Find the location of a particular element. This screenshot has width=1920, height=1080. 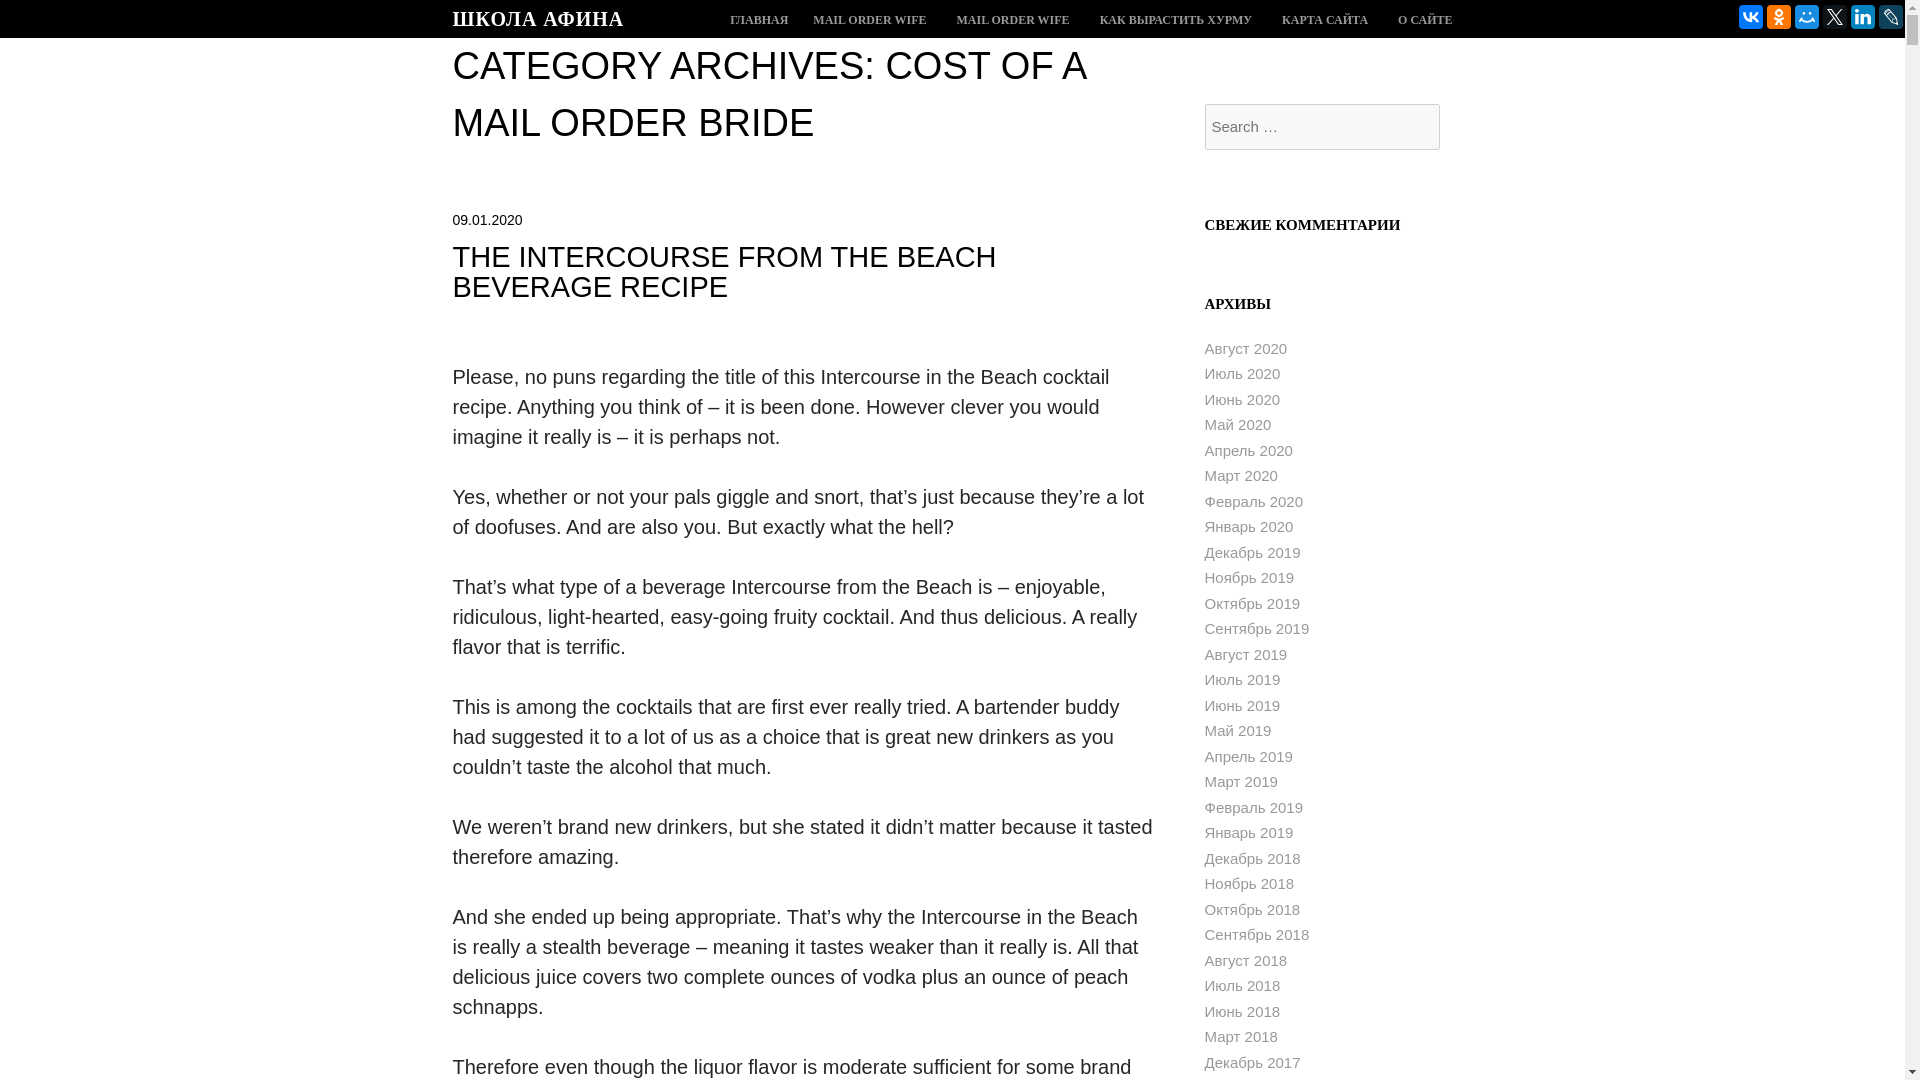

THE INTERCOURSE FROM THE BEACH BEVERAGE RECIPE is located at coordinates (724, 272).